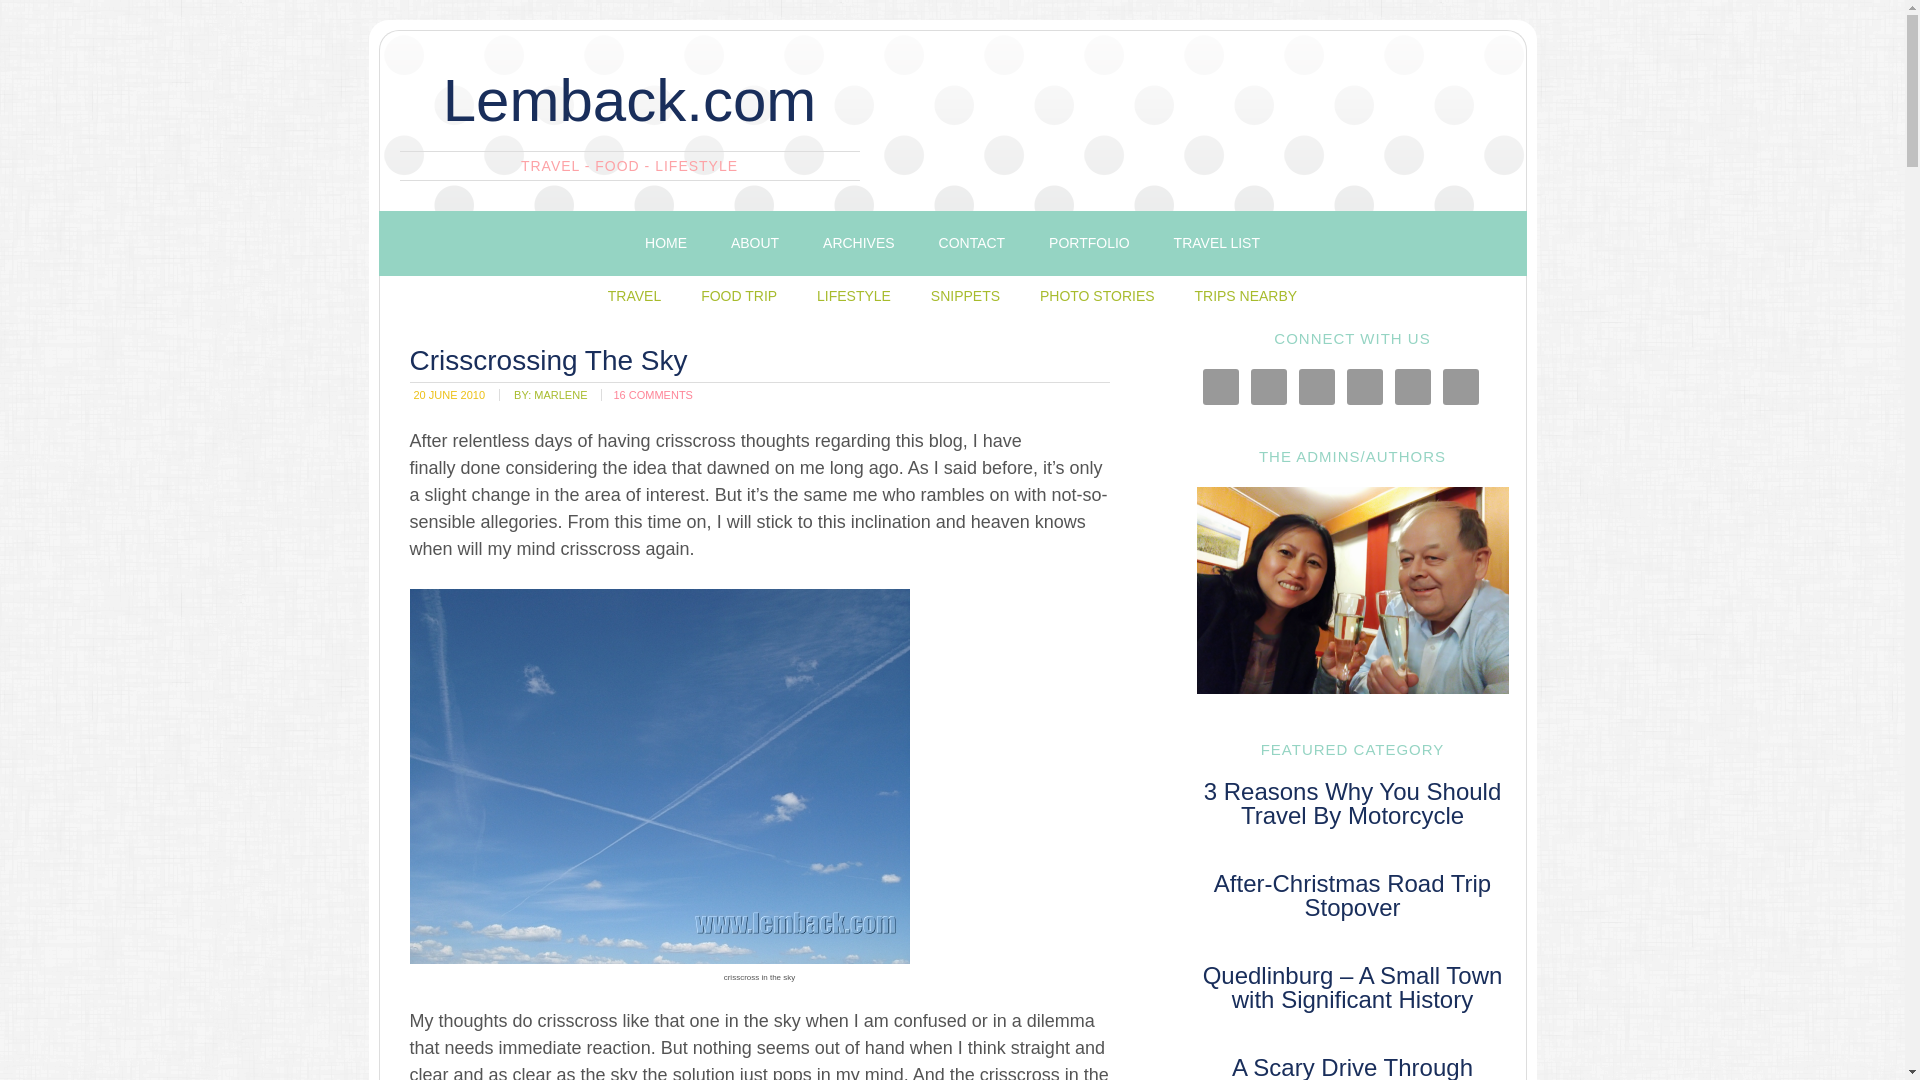  Describe the element at coordinates (630, 100) in the screenshot. I see `Lemback.com` at that location.